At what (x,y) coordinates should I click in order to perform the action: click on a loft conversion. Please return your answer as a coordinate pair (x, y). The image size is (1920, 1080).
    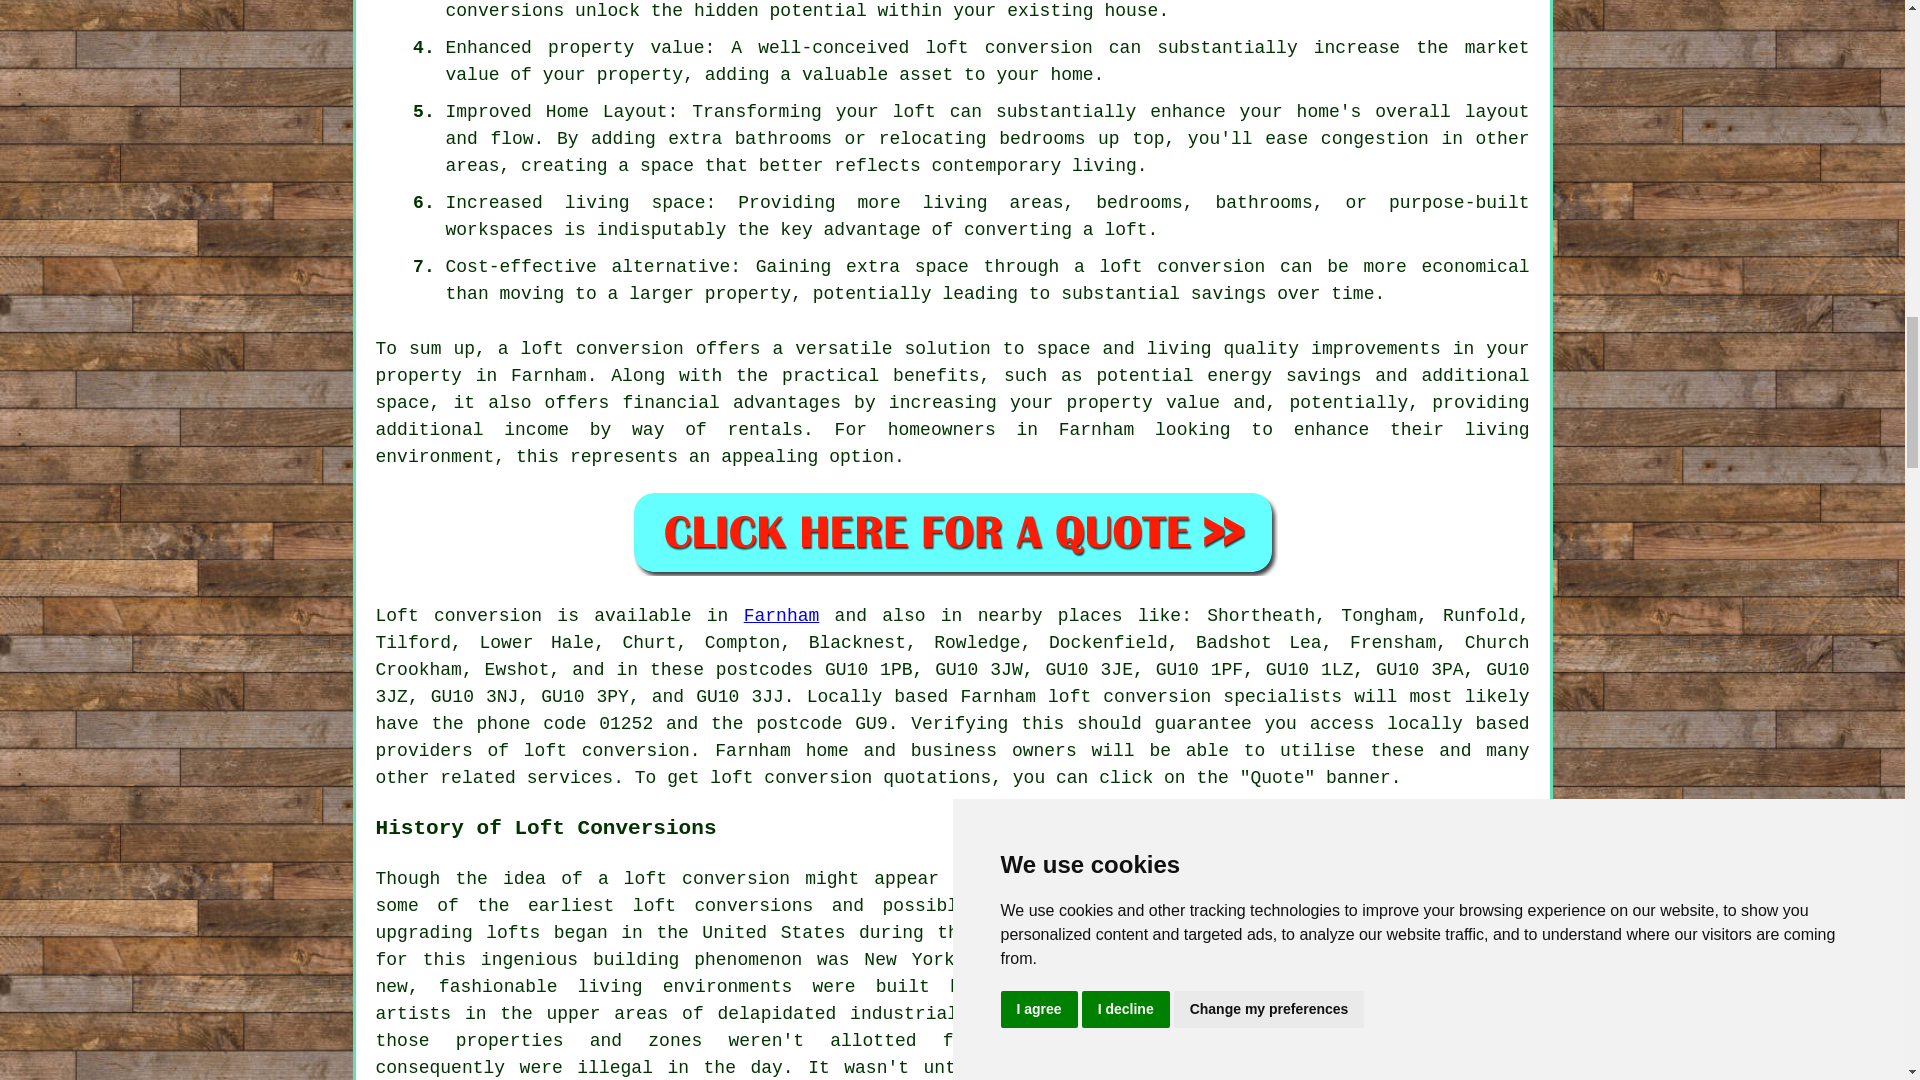
    Looking at the image, I should click on (693, 878).